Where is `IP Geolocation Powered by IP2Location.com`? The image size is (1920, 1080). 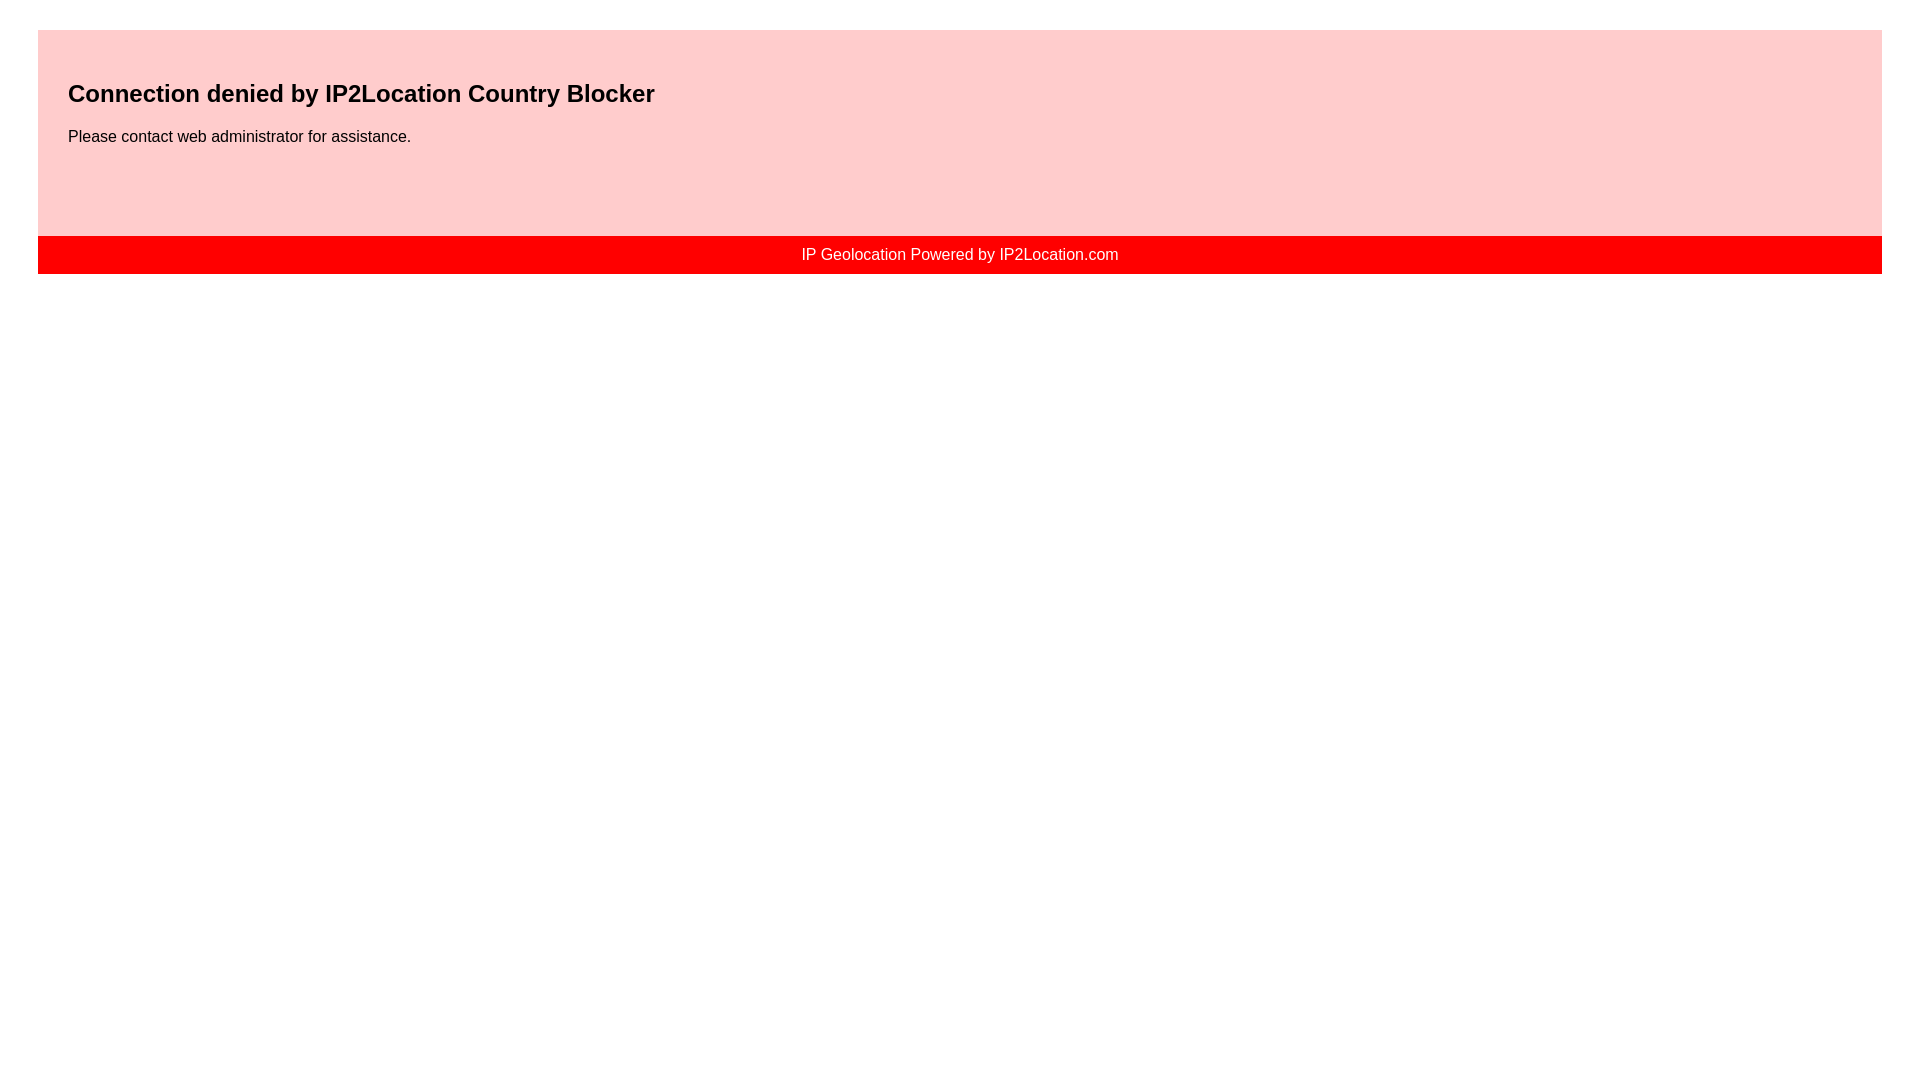
IP Geolocation Powered by IP2Location.com is located at coordinates (958, 254).